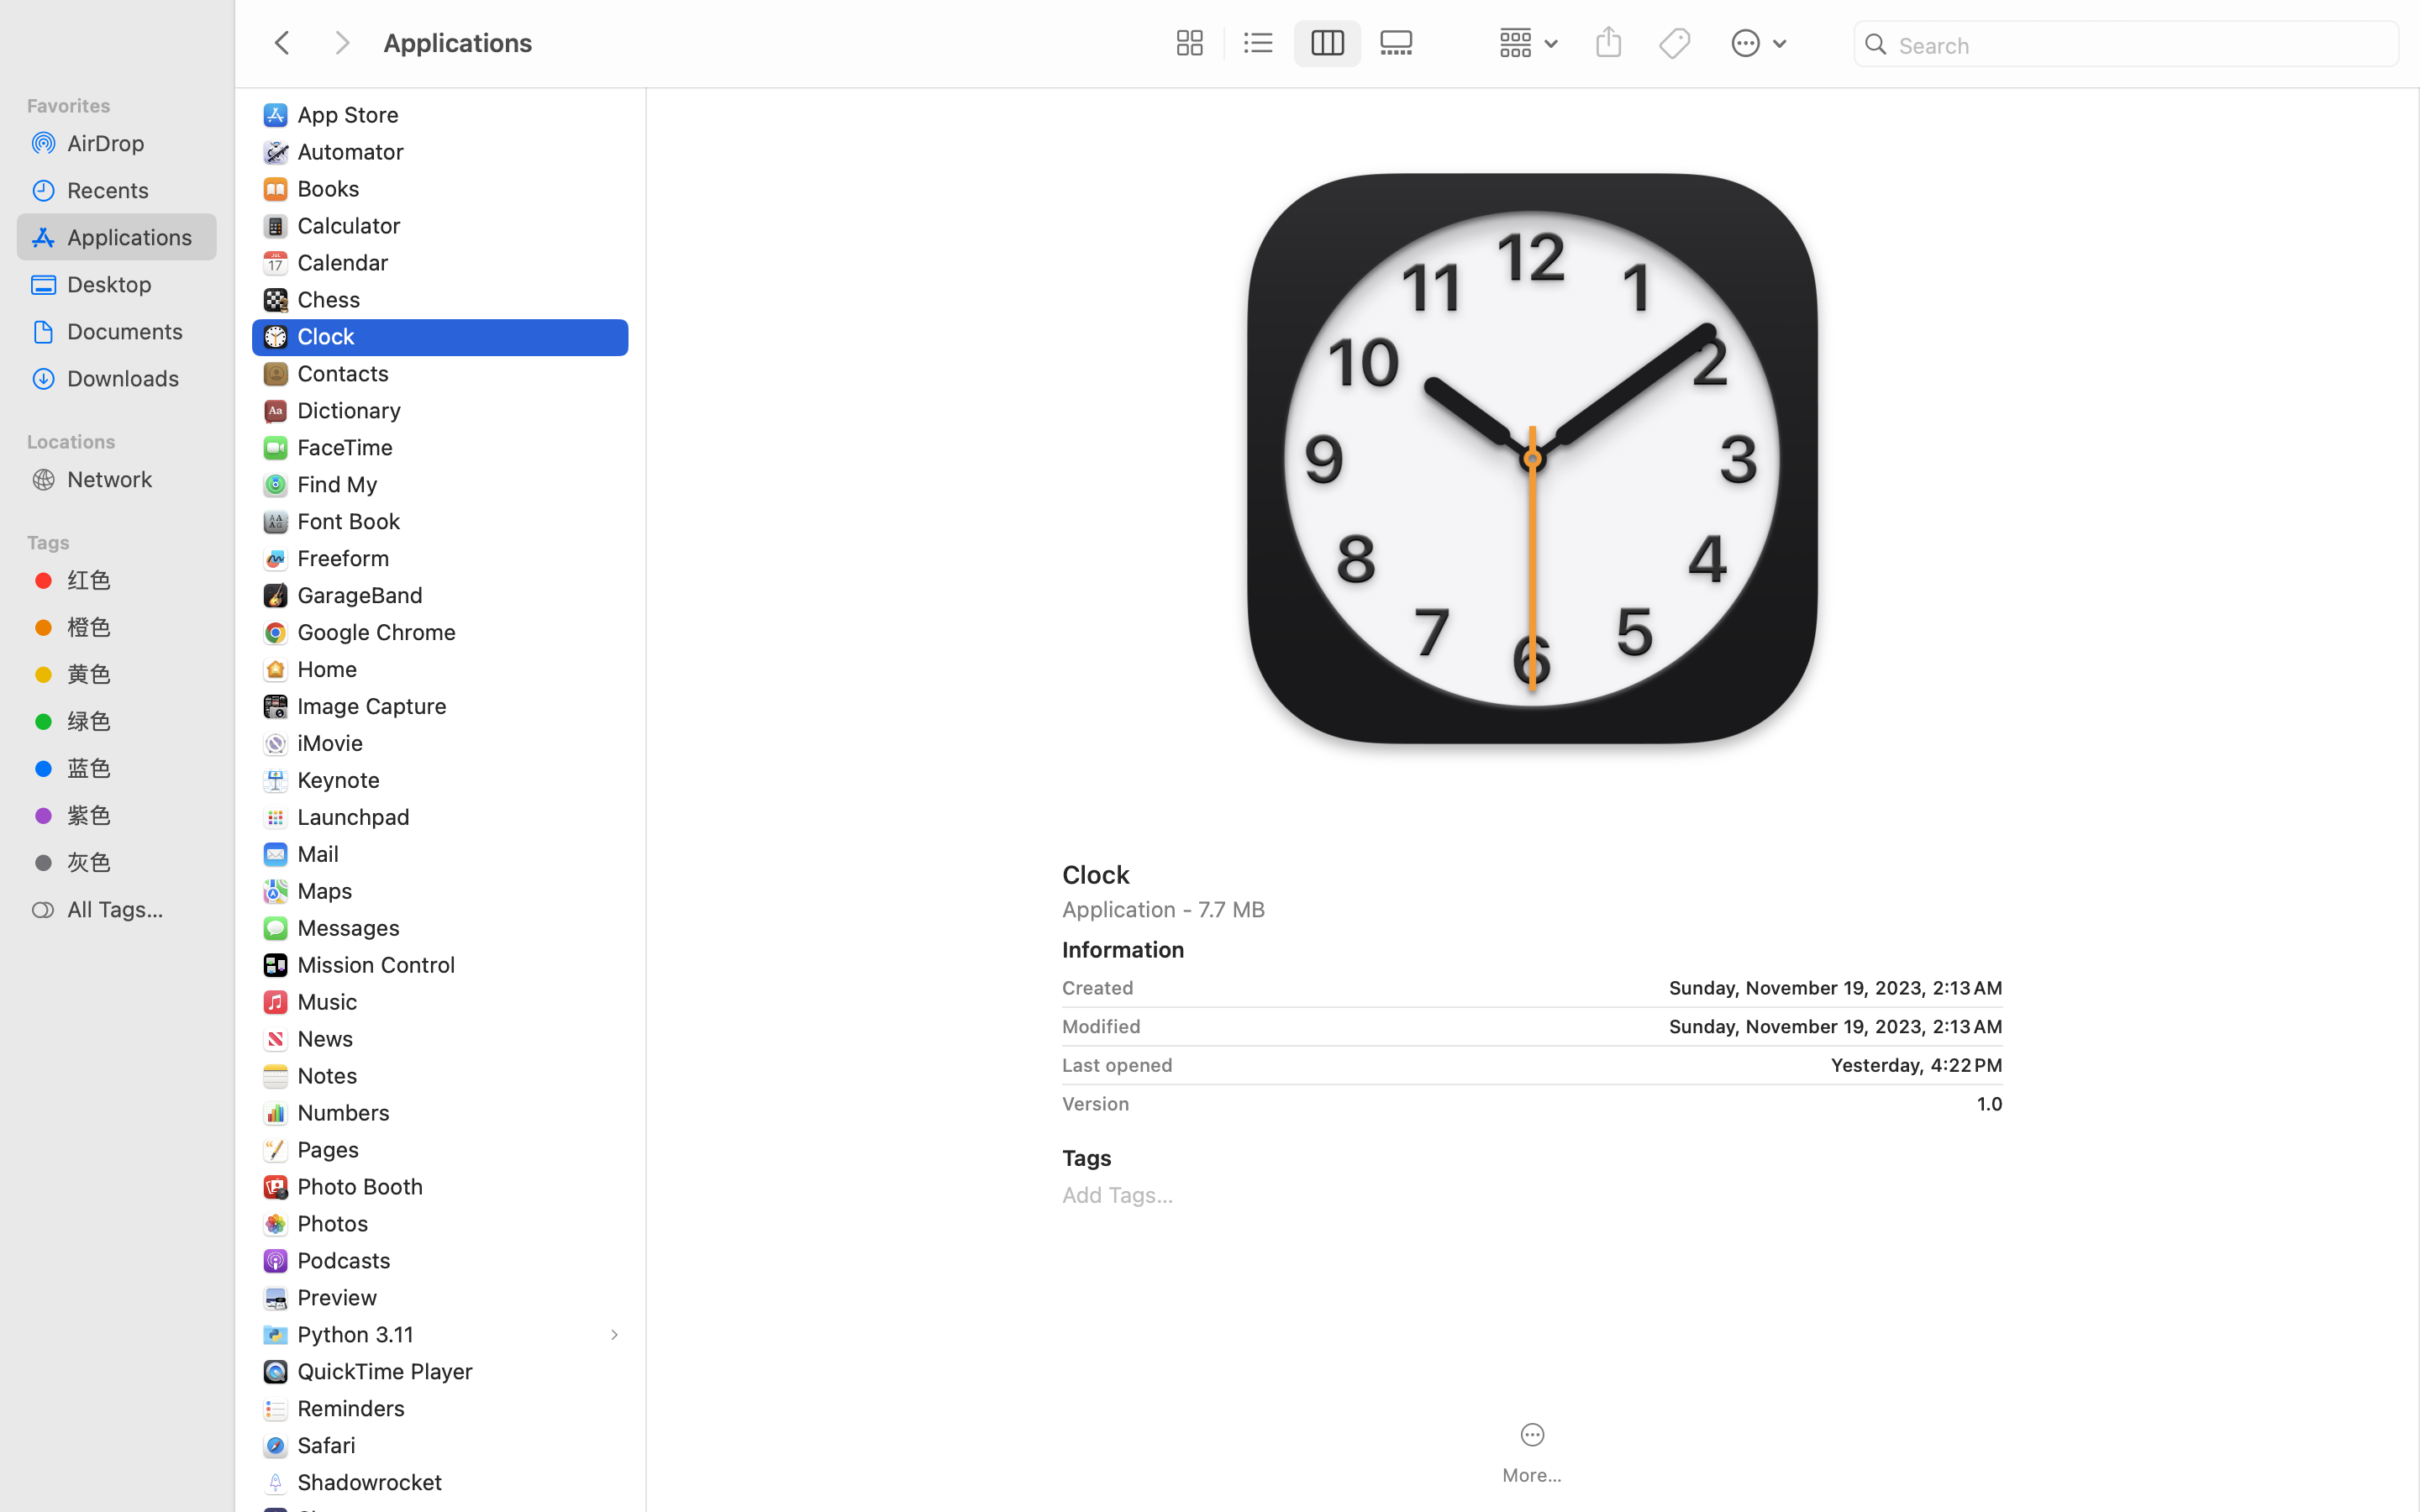  I want to click on Launchpad, so click(358, 816).